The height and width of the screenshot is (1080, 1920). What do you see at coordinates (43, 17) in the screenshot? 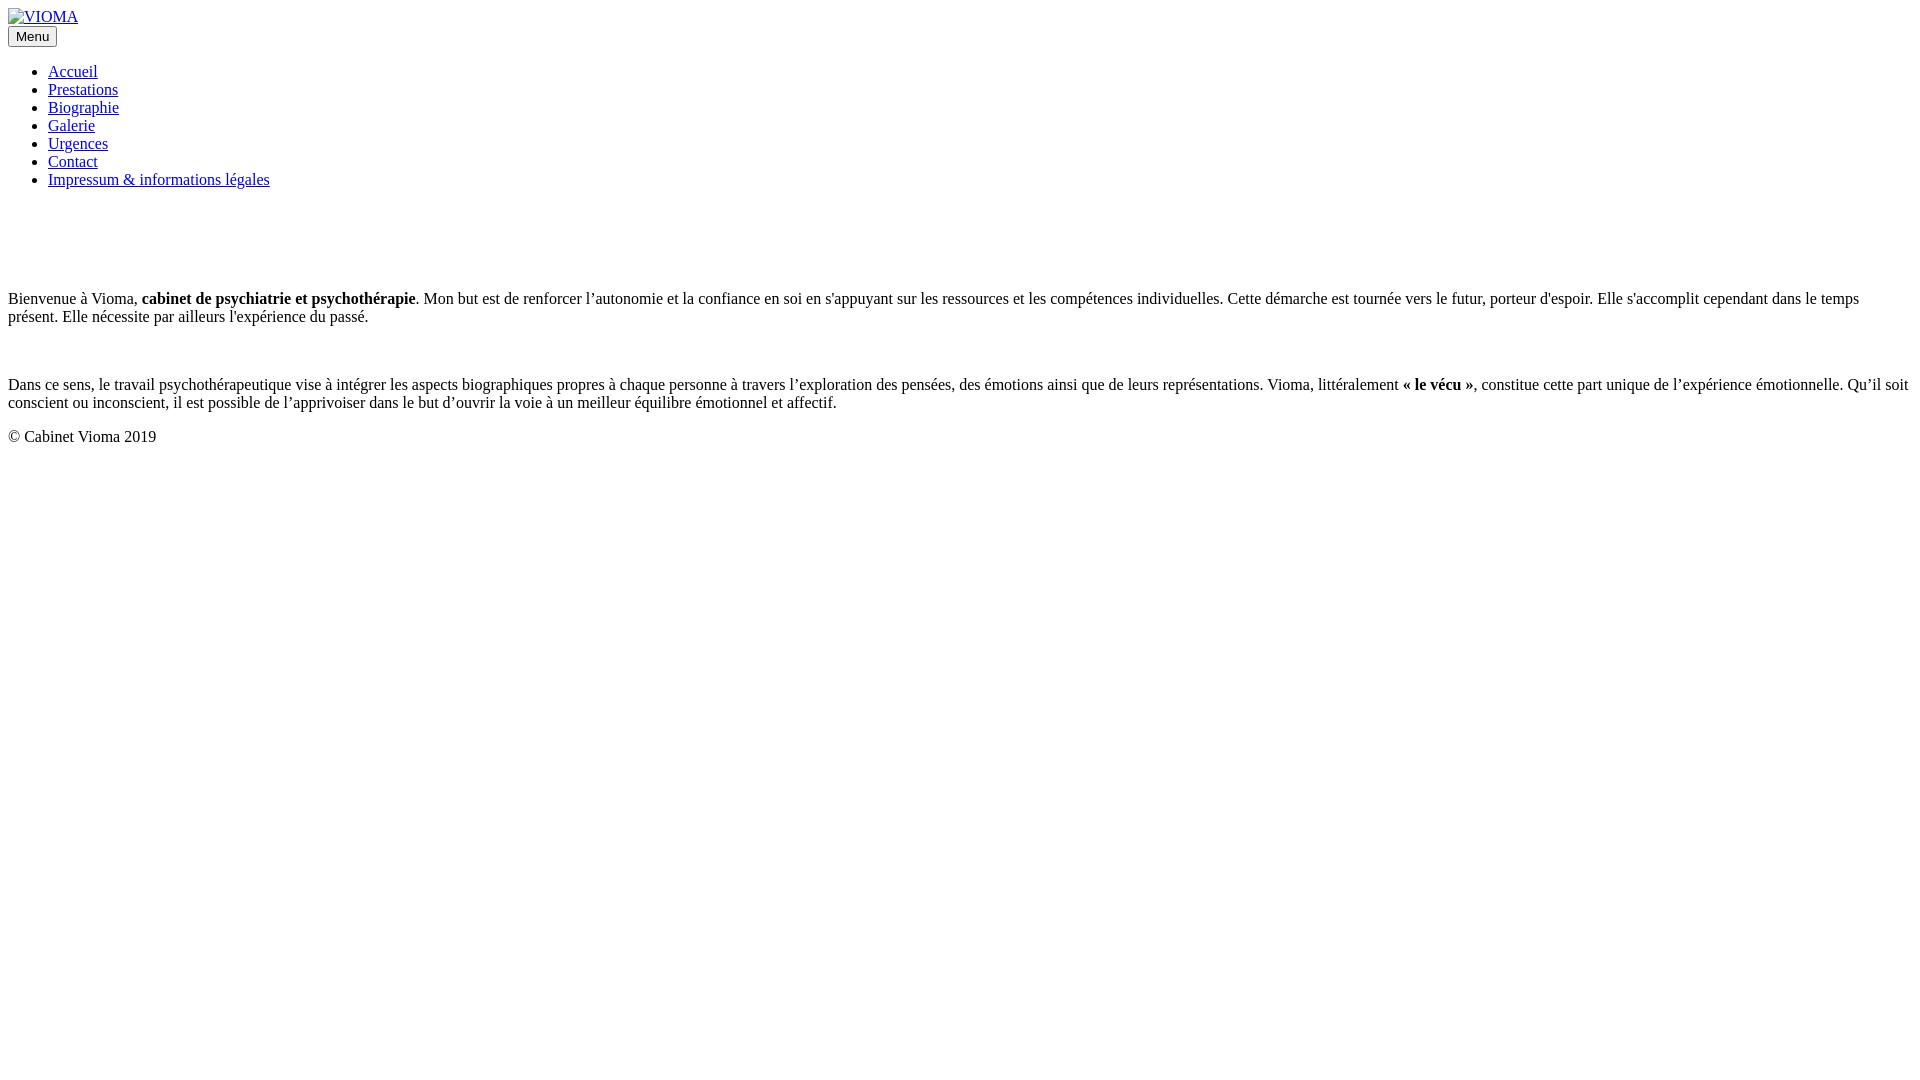
I see `VIOMA` at bounding box center [43, 17].